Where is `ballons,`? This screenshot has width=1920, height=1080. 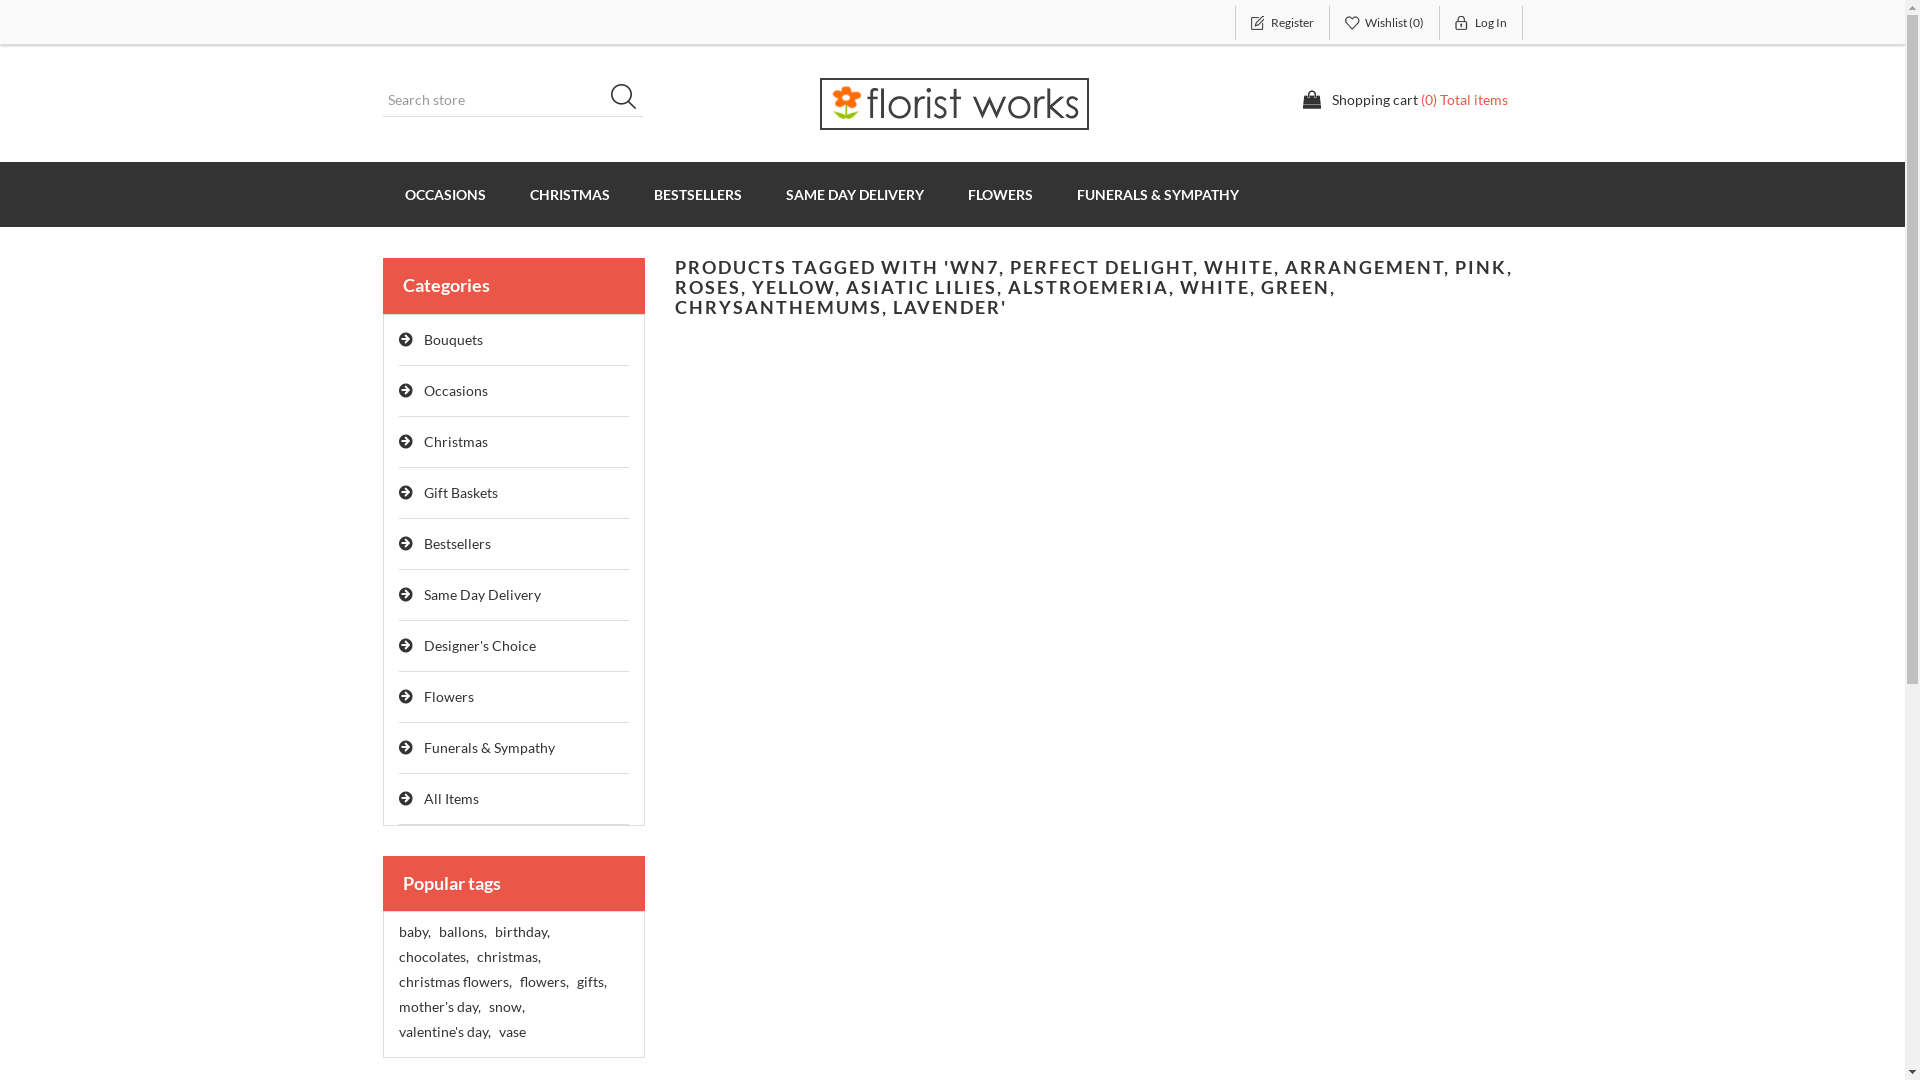
ballons, is located at coordinates (462, 932).